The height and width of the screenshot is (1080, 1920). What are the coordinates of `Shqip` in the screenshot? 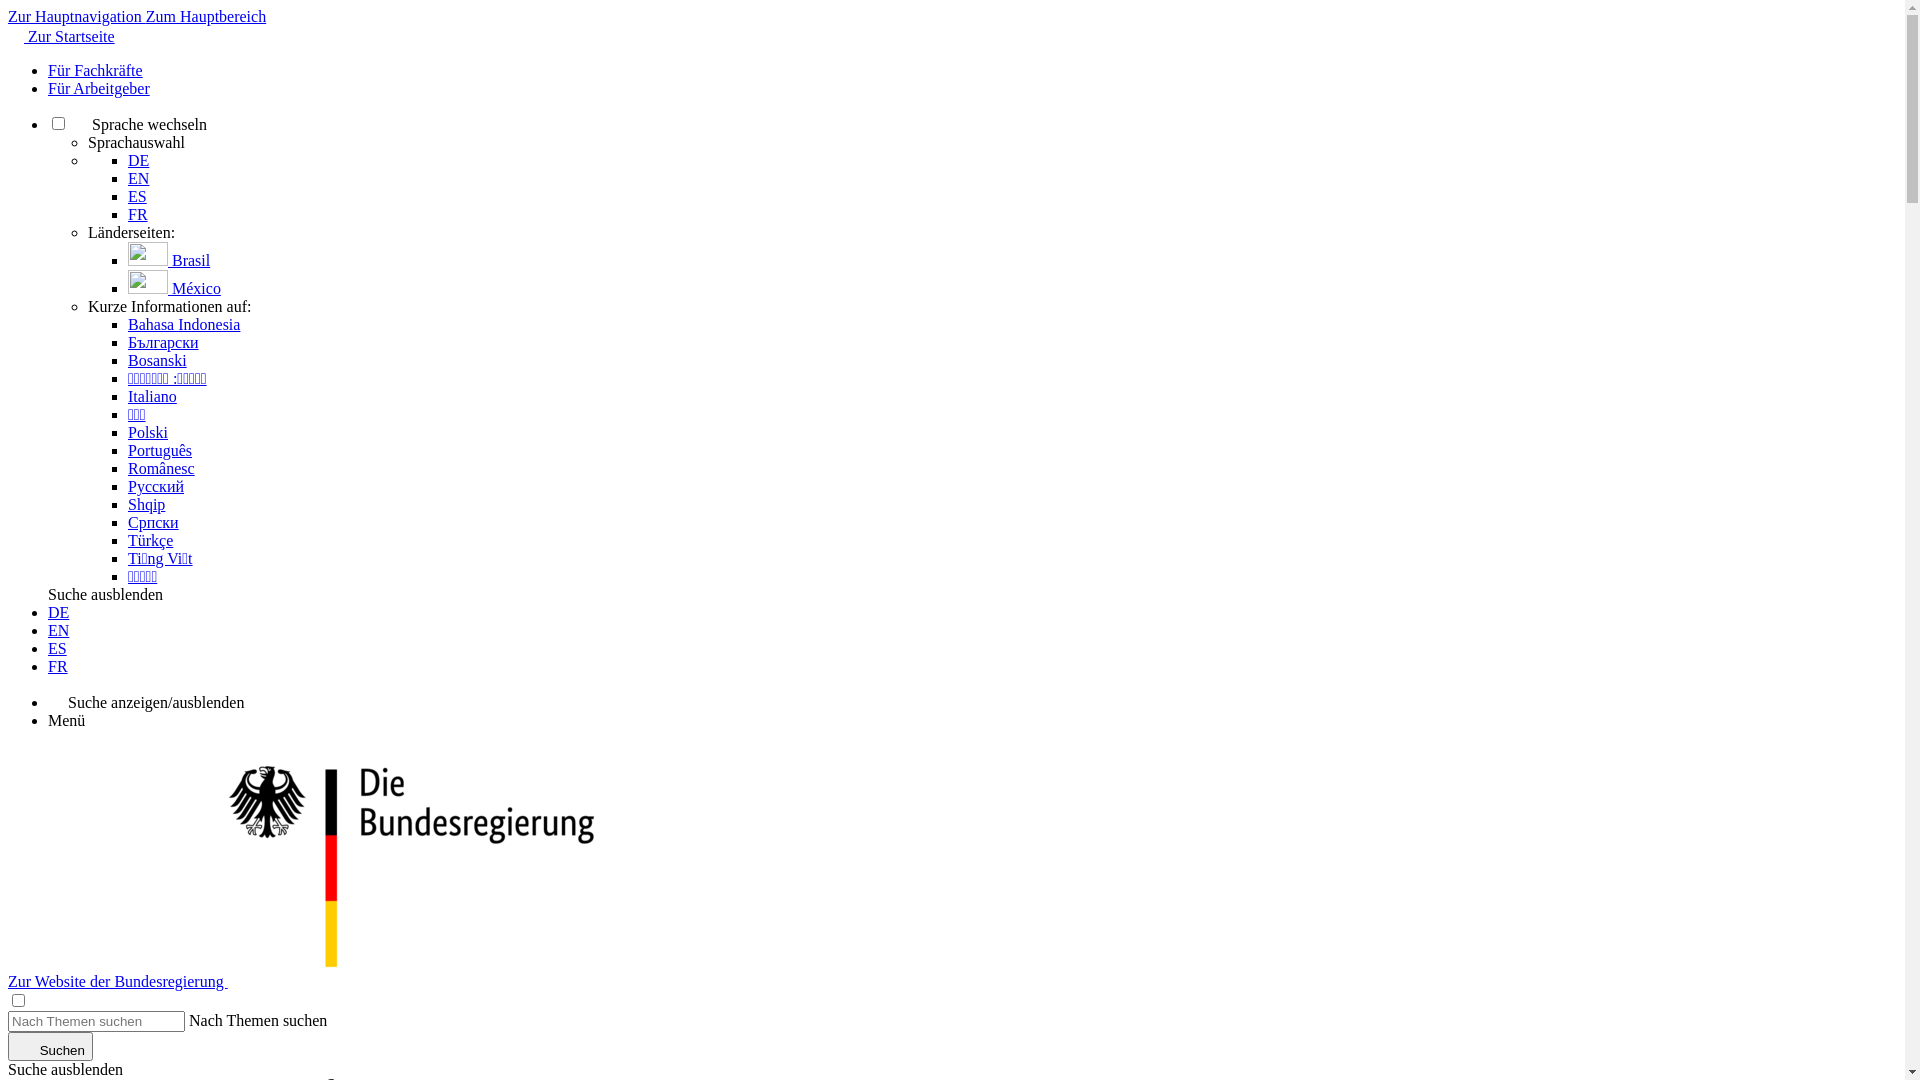 It's located at (146, 504).